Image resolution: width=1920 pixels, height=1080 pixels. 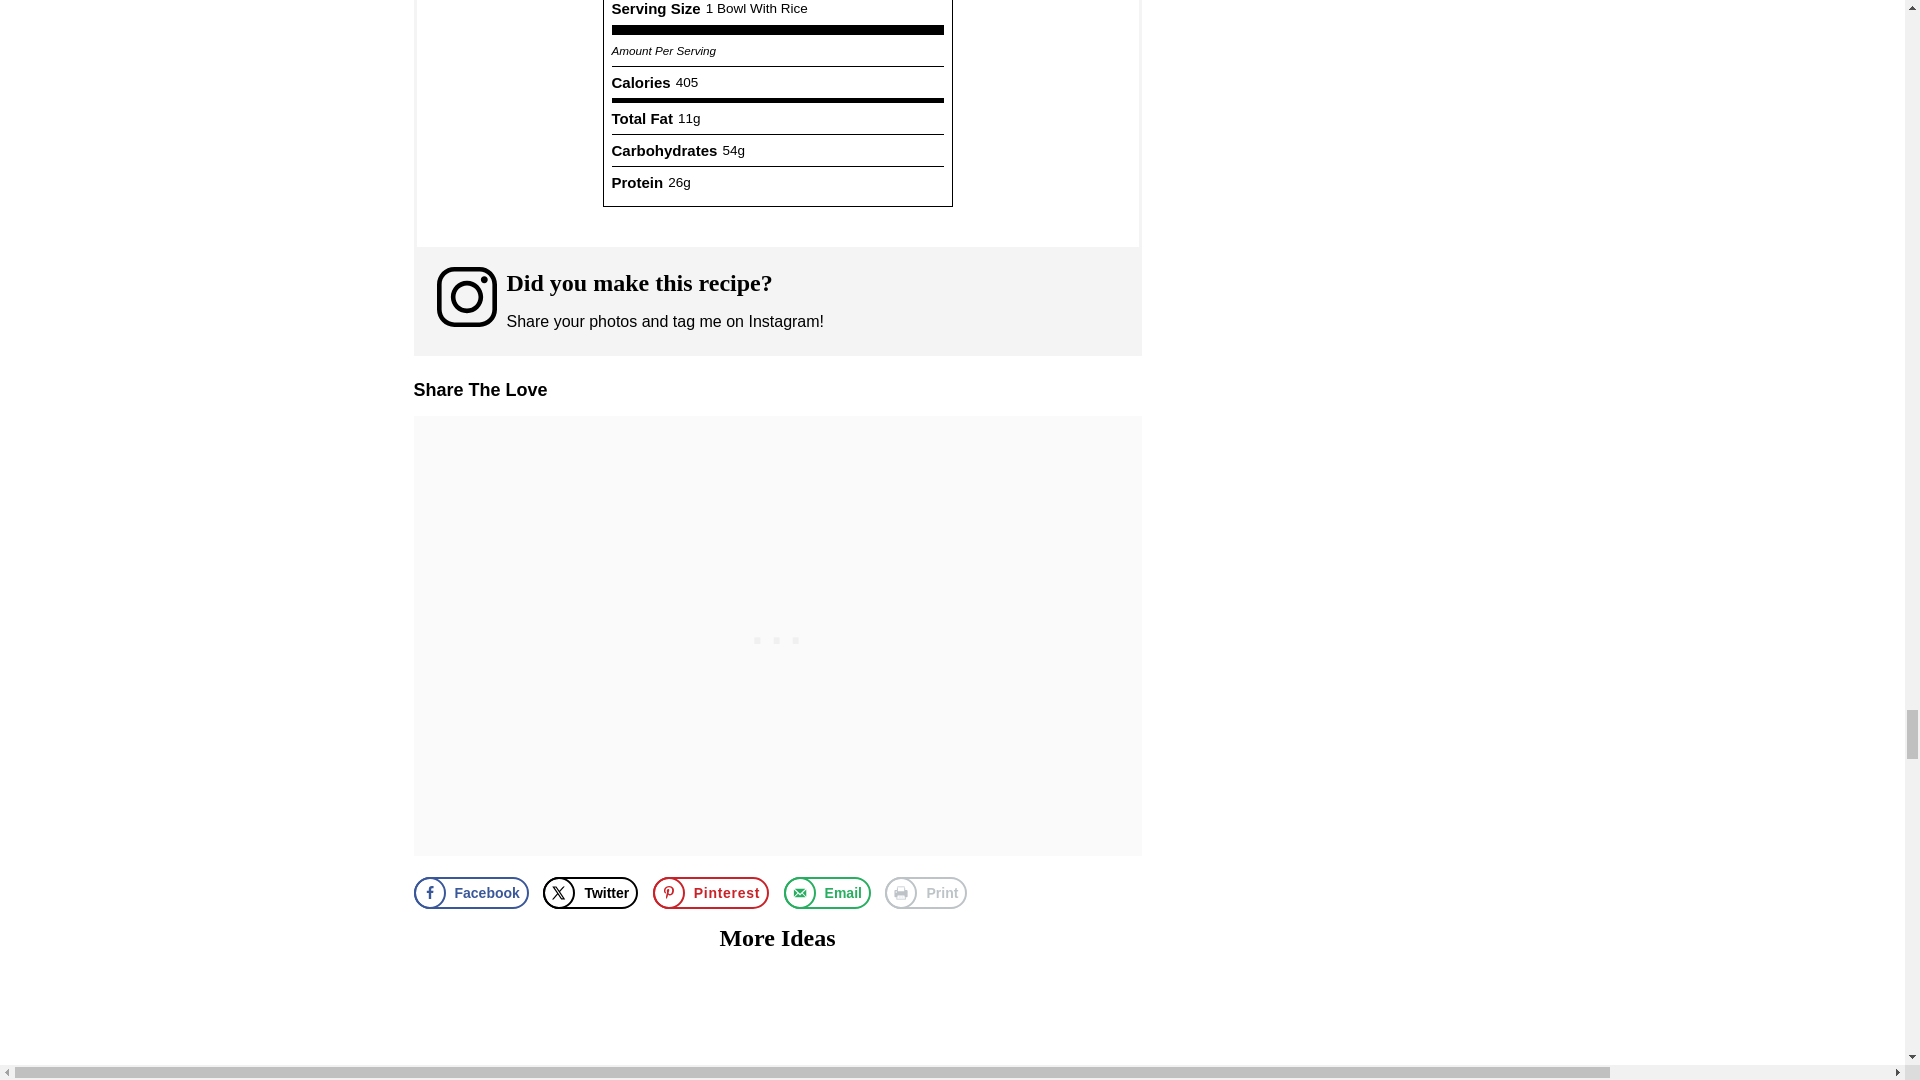 What do you see at coordinates (472, 892) in the screenshot?
I see `Share on Facebook` at bounding box center [472, 892].